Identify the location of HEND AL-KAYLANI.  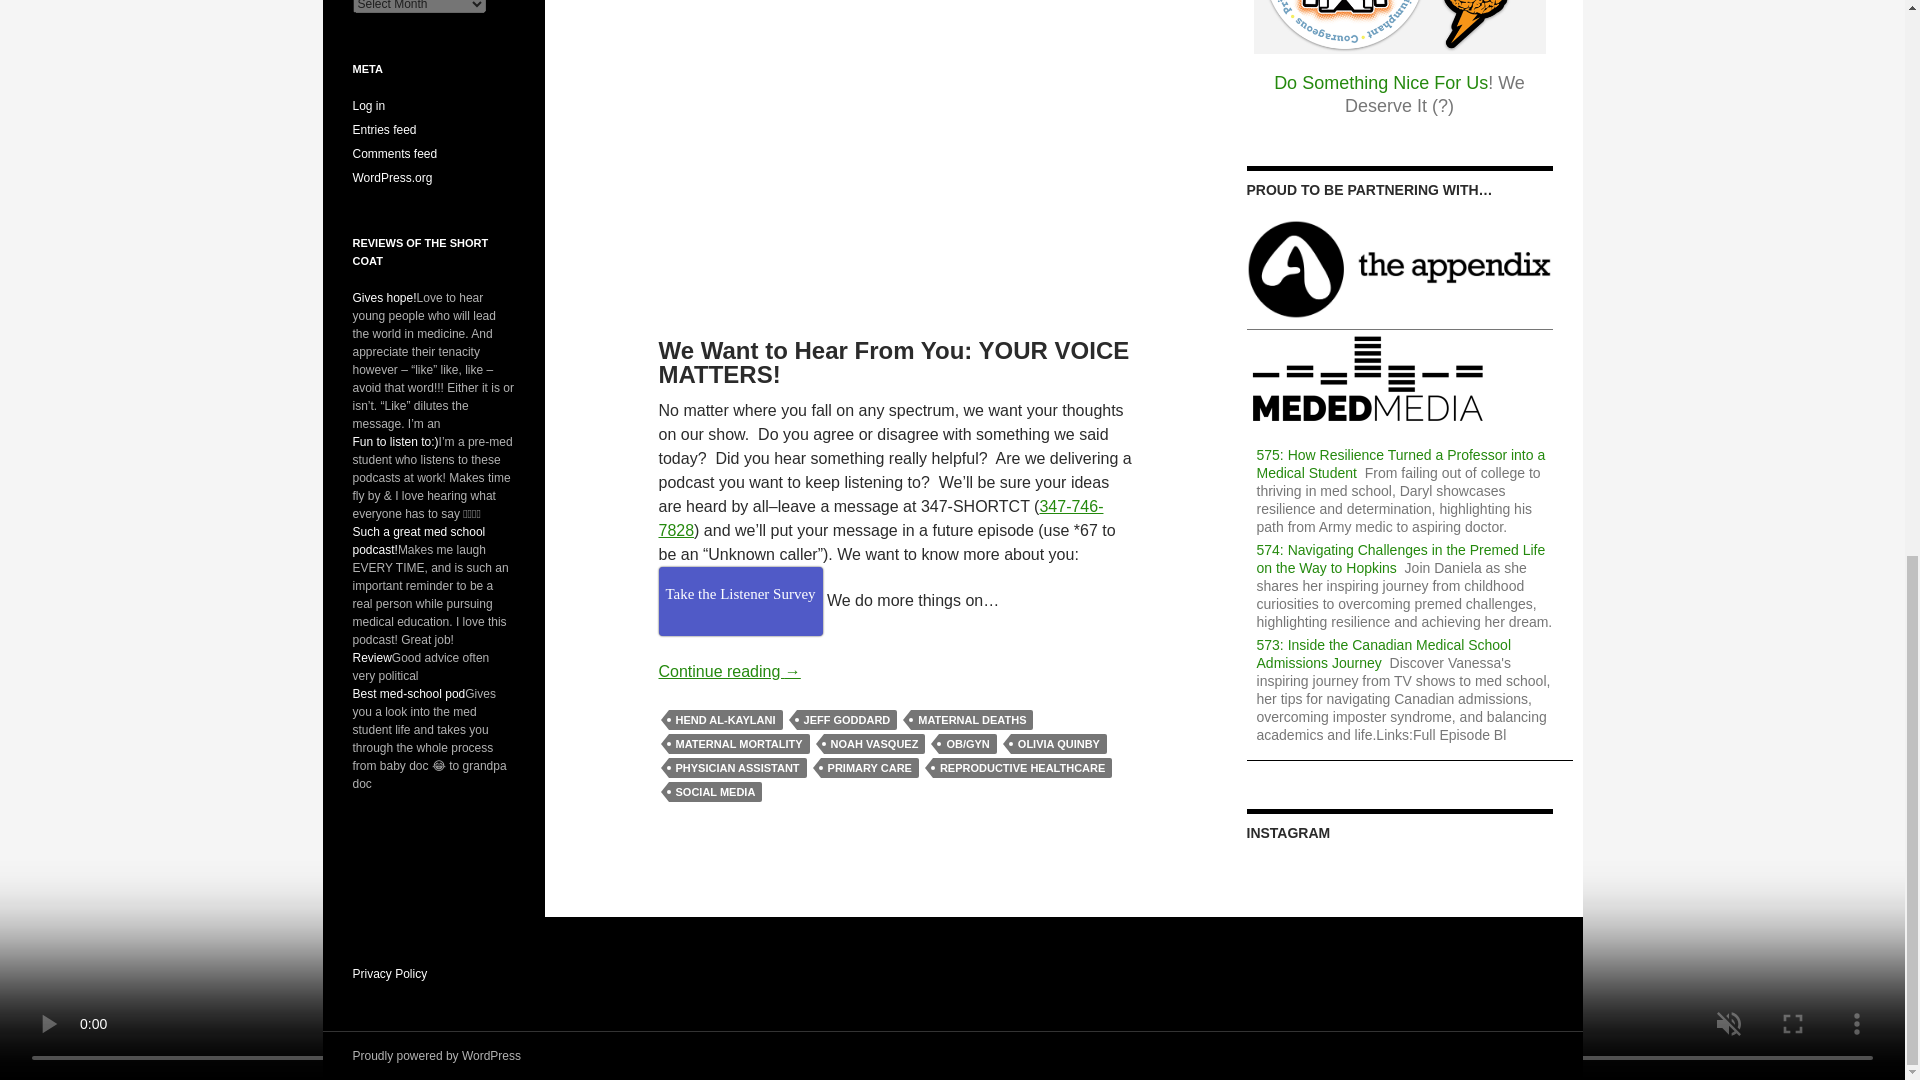
(724, 720).